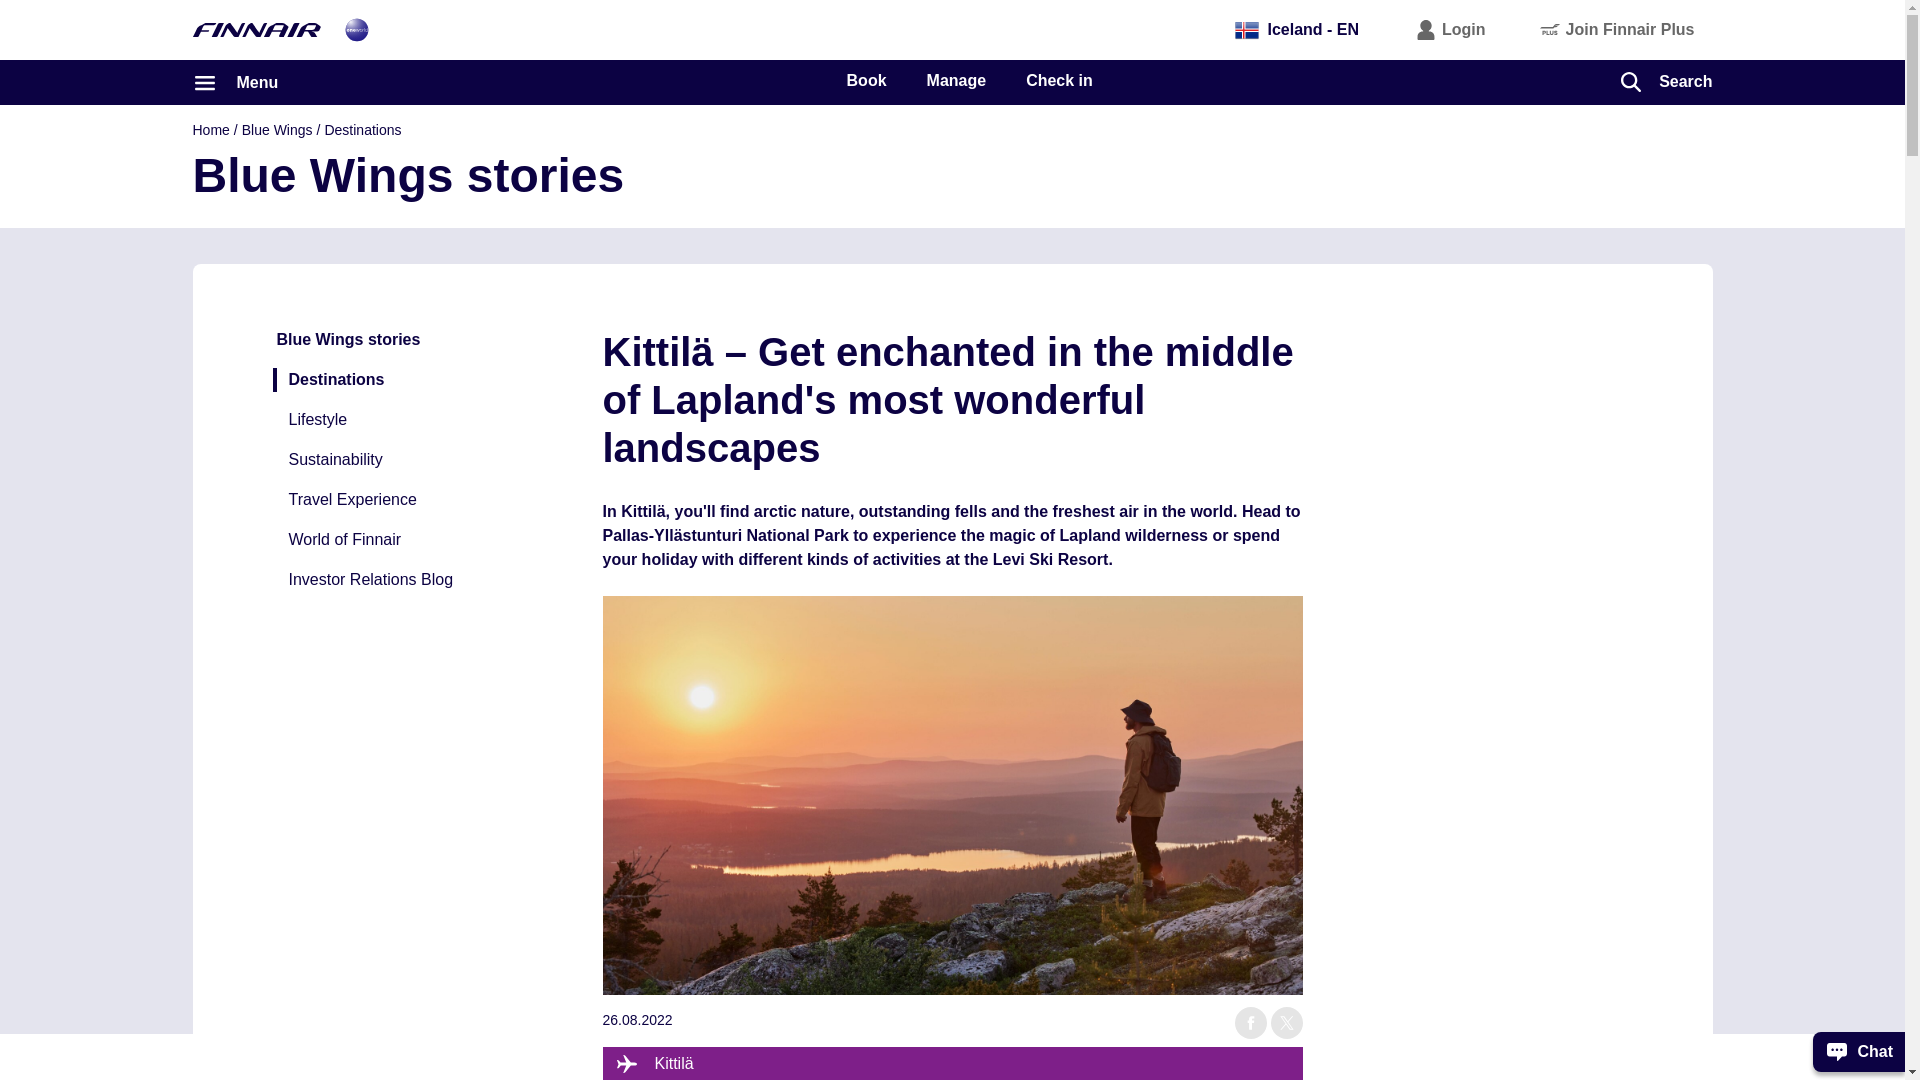 This screenshot has width=1920, height=1080. I want to click on Book, so click(866, 80).